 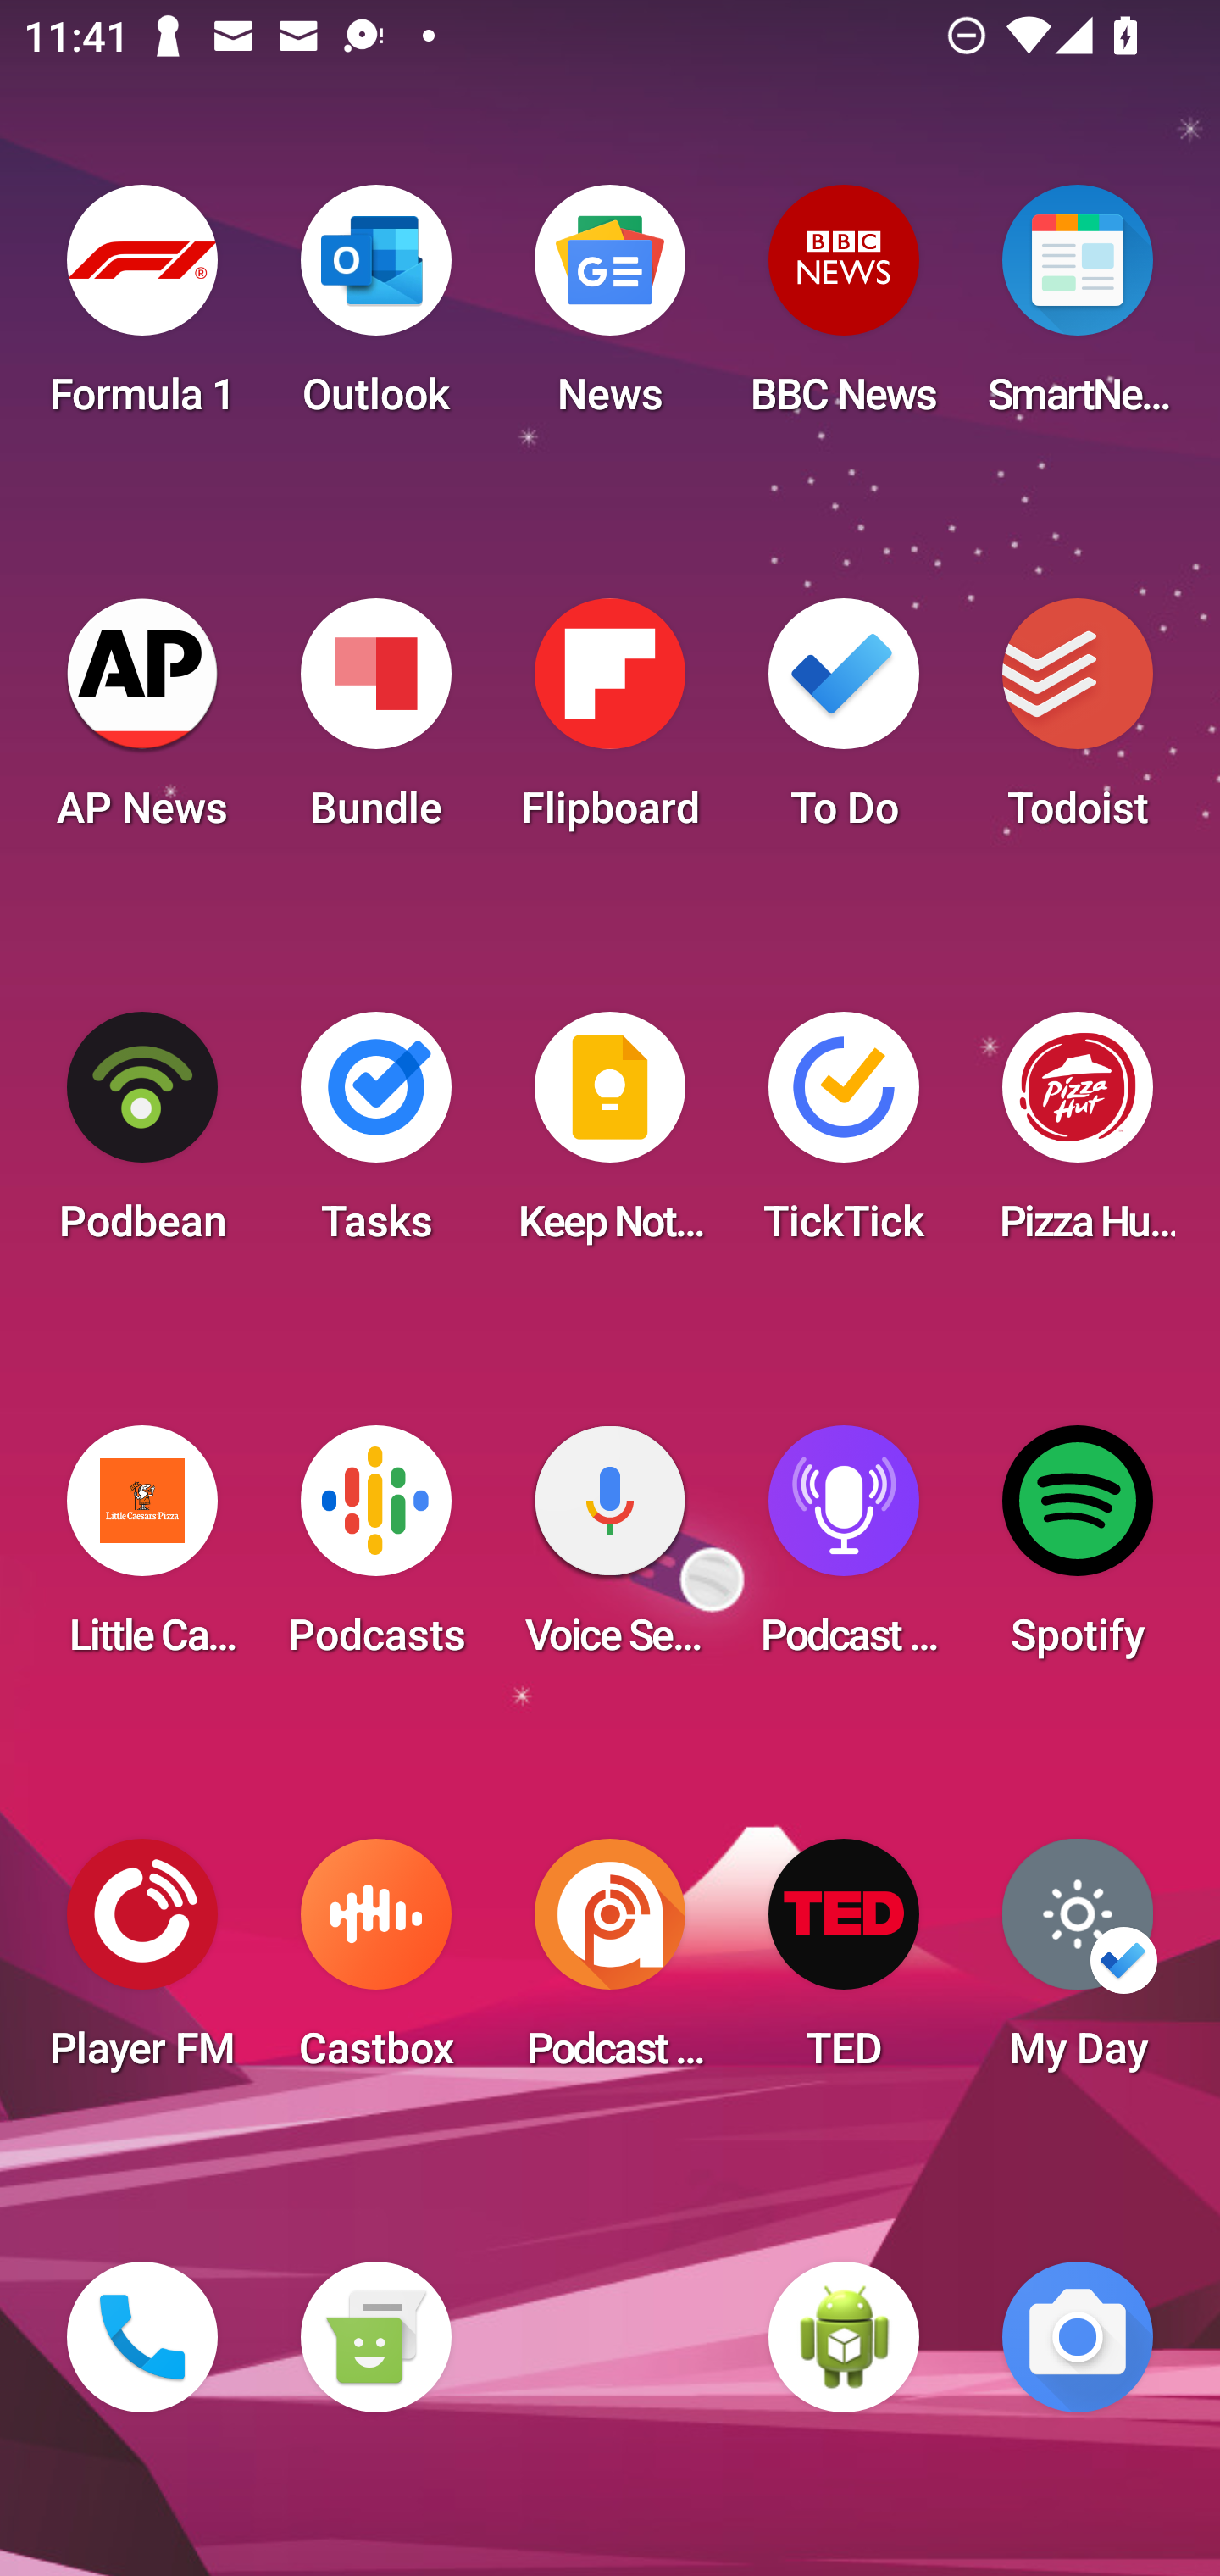 I want to click on Podbean, so click(x=142, y=1137).